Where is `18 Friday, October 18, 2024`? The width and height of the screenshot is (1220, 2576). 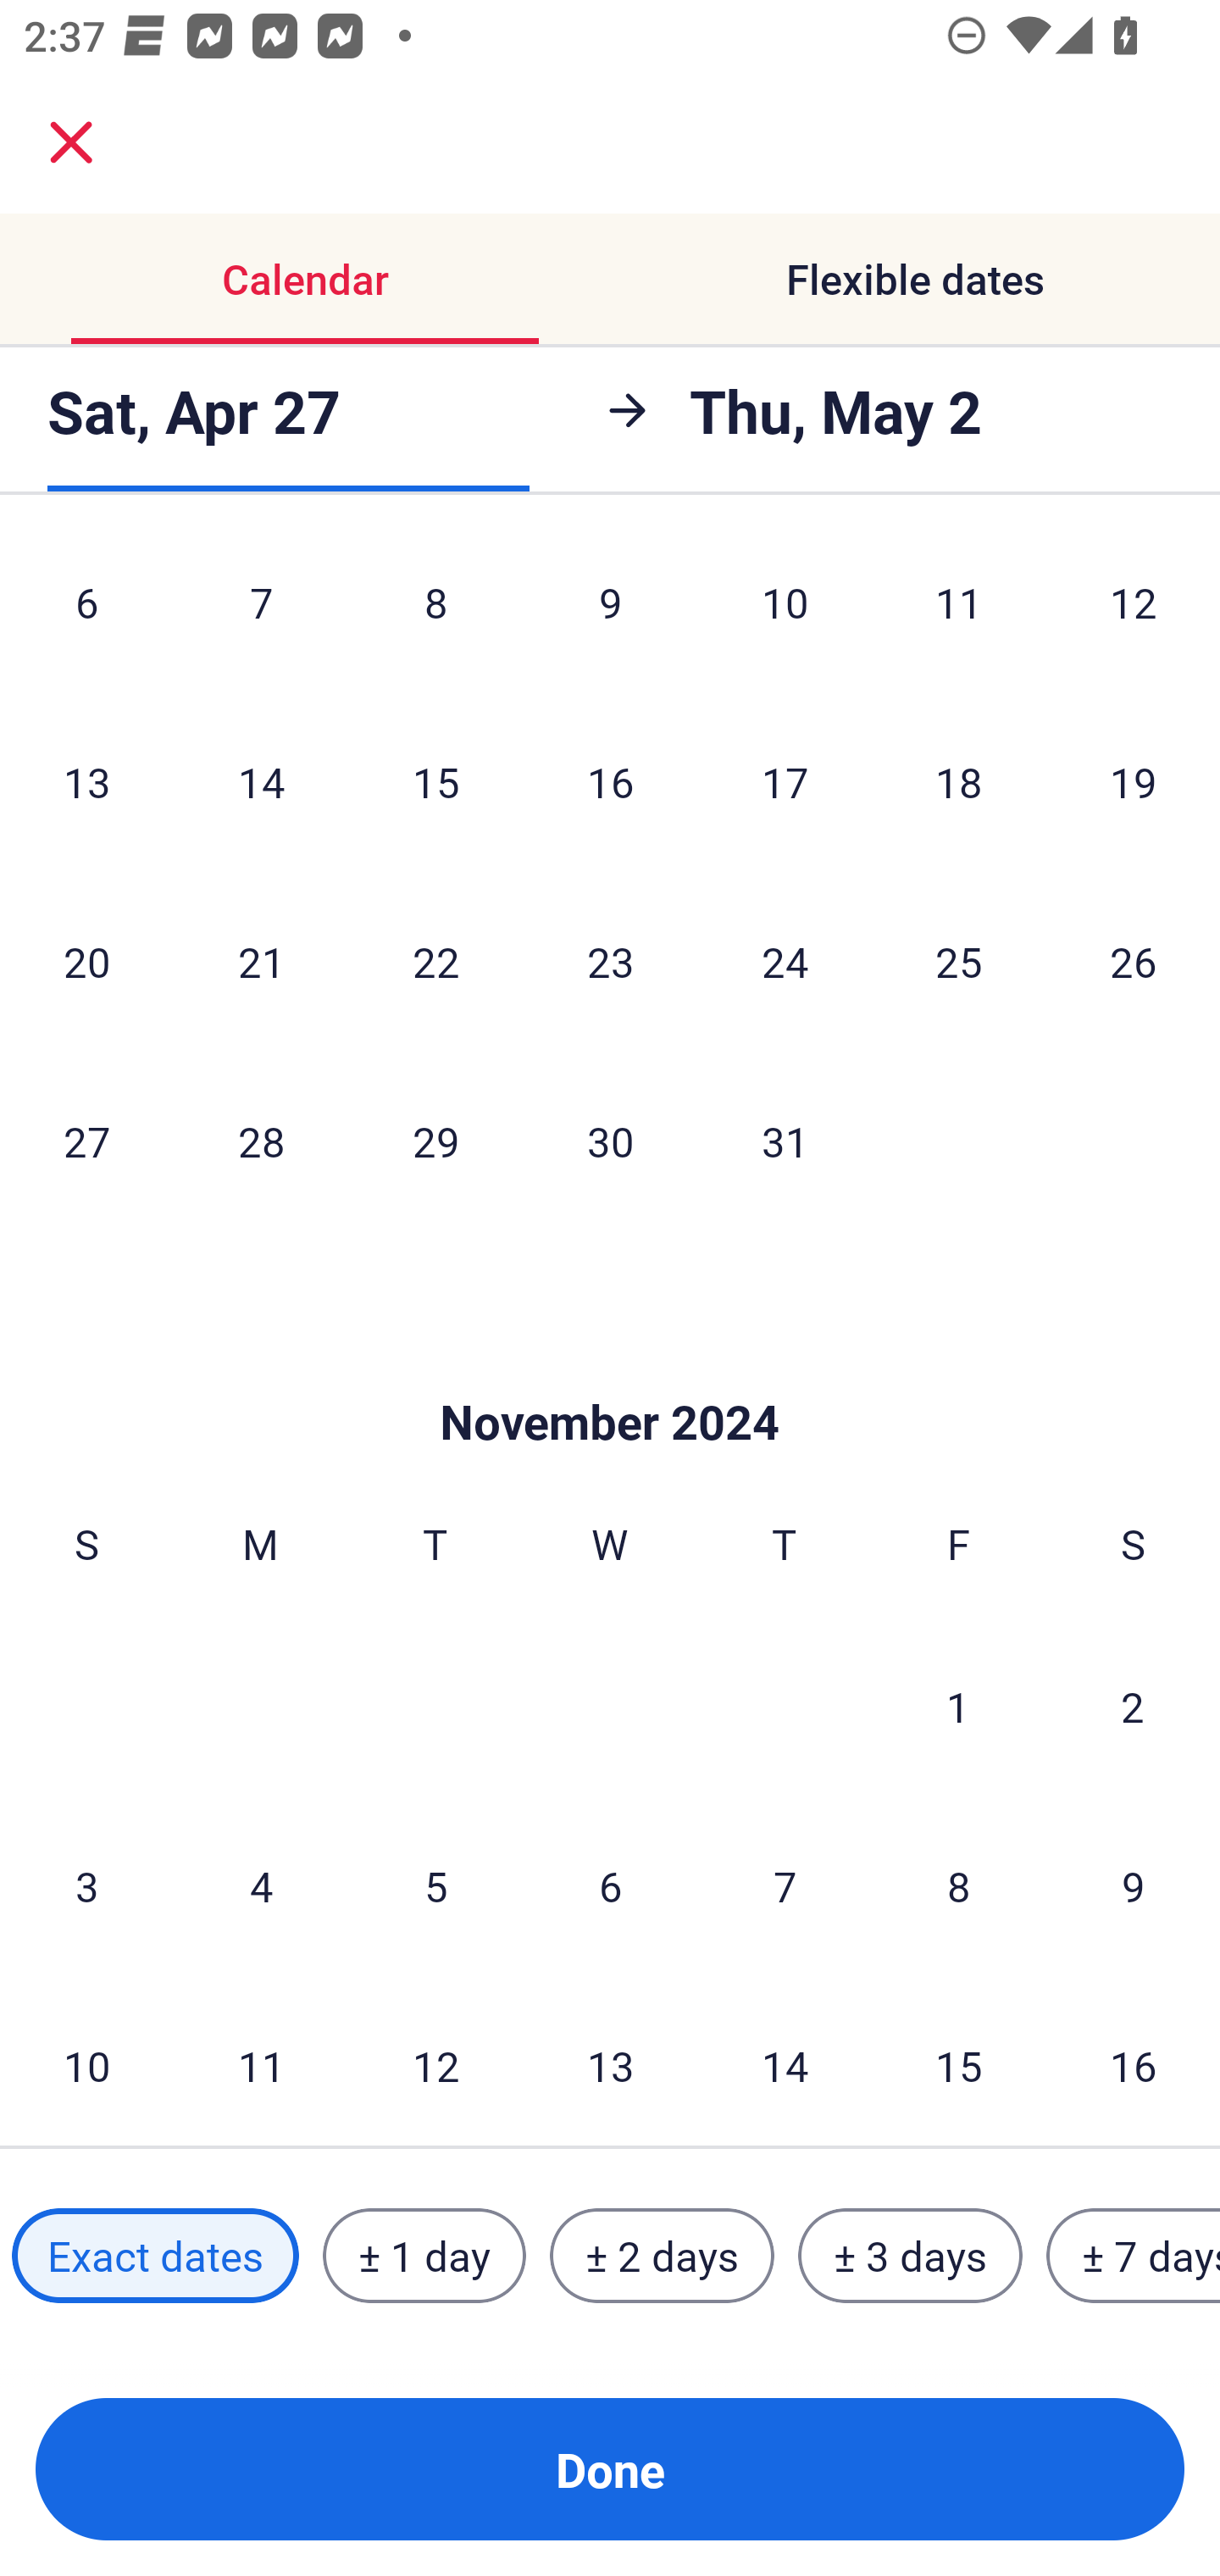
18 Friday, October 18, 2024 is located at coordinates (959, 781).